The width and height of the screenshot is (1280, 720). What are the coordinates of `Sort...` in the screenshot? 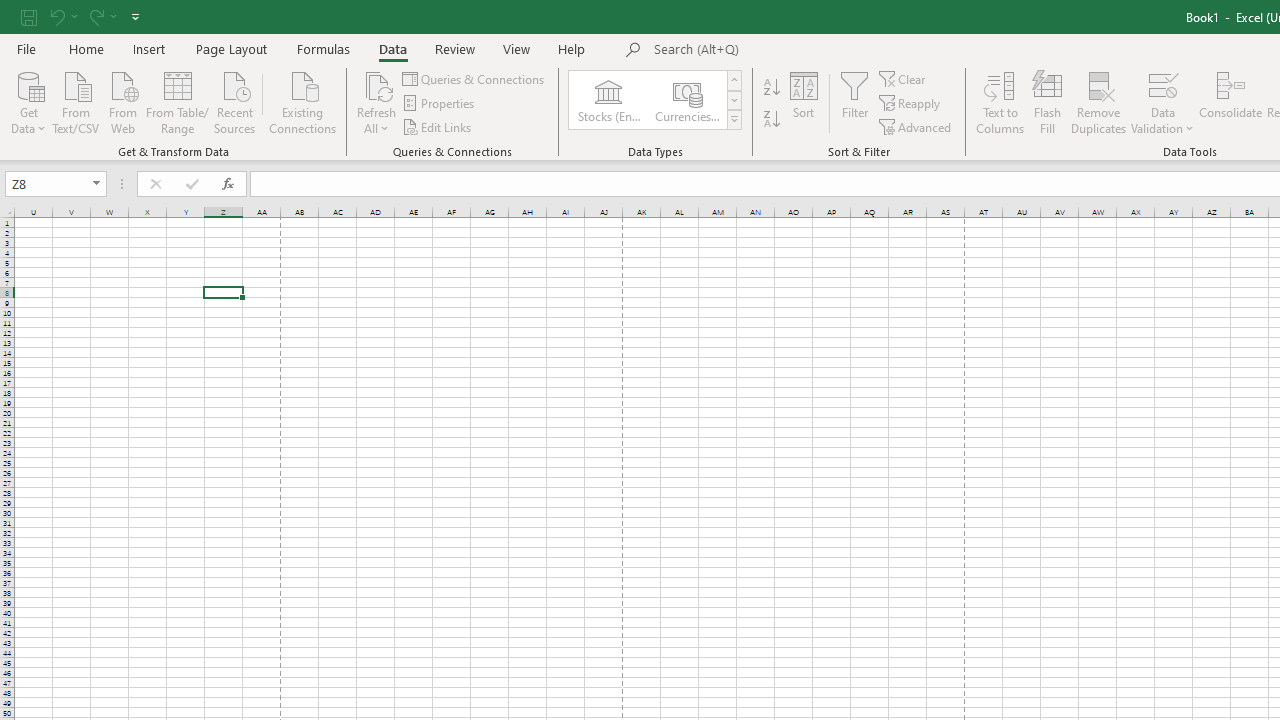 It's located at (804, 102).